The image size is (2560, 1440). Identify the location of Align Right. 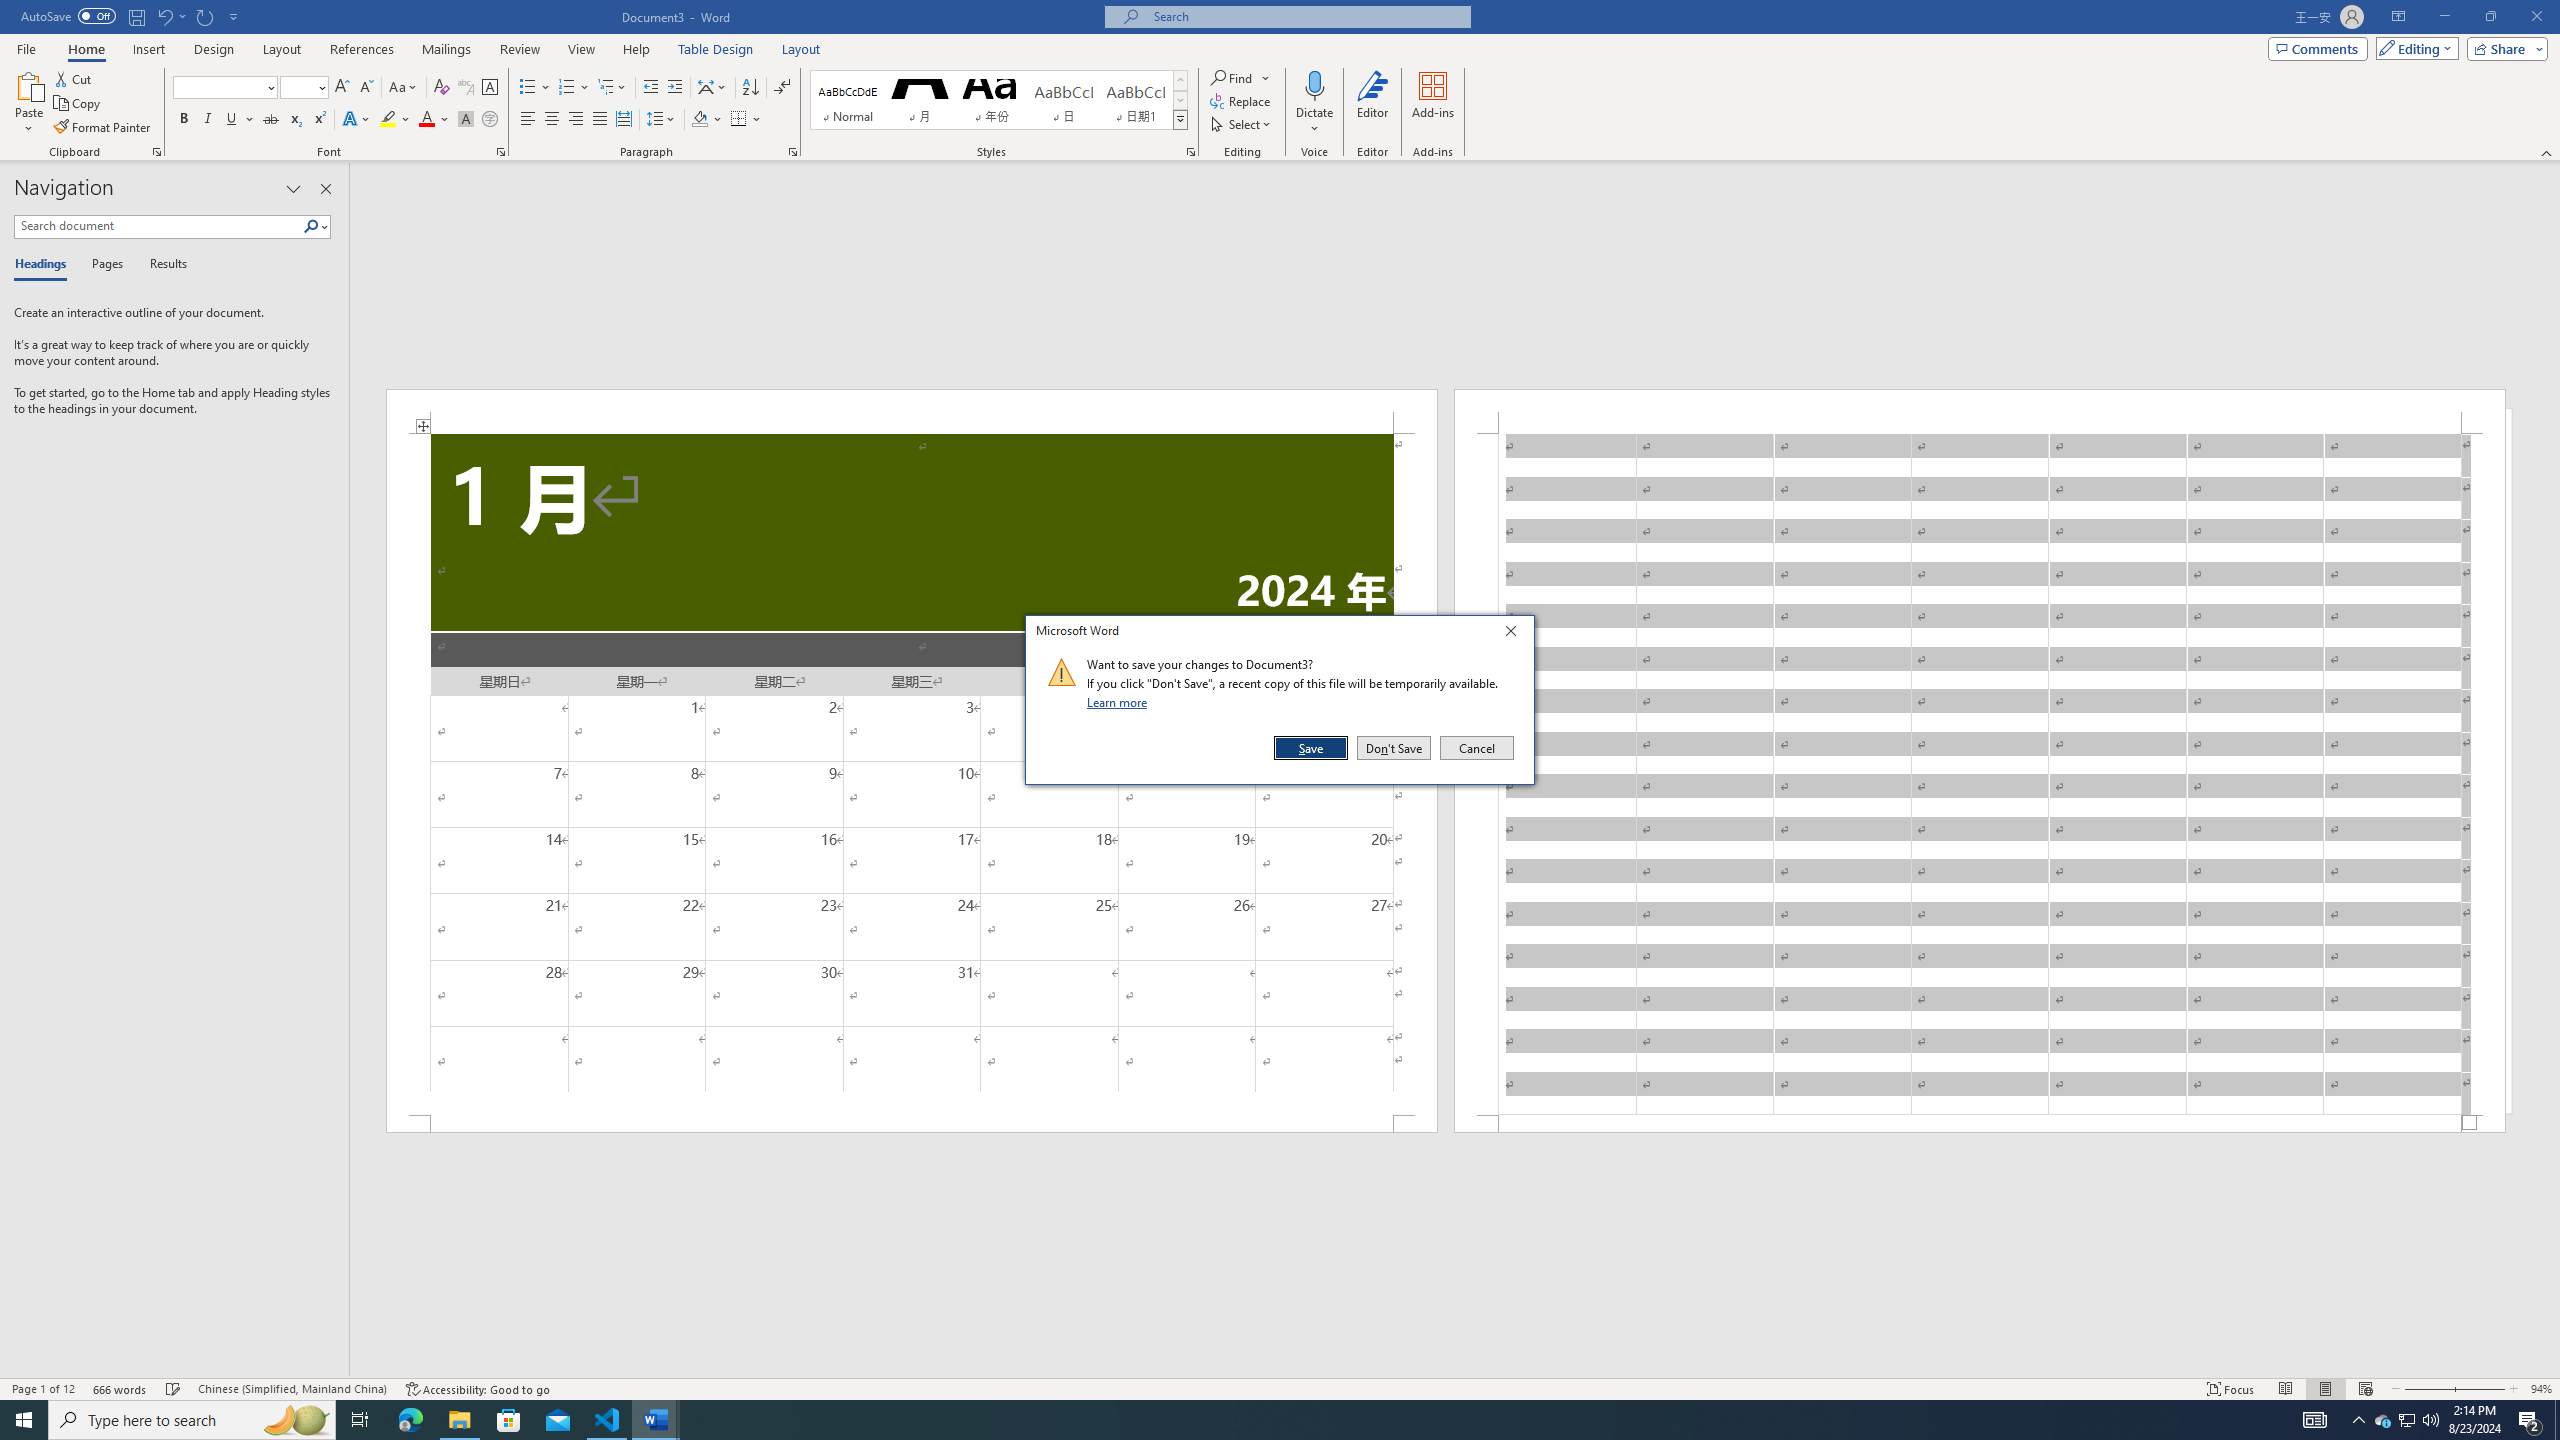
(576, 120).